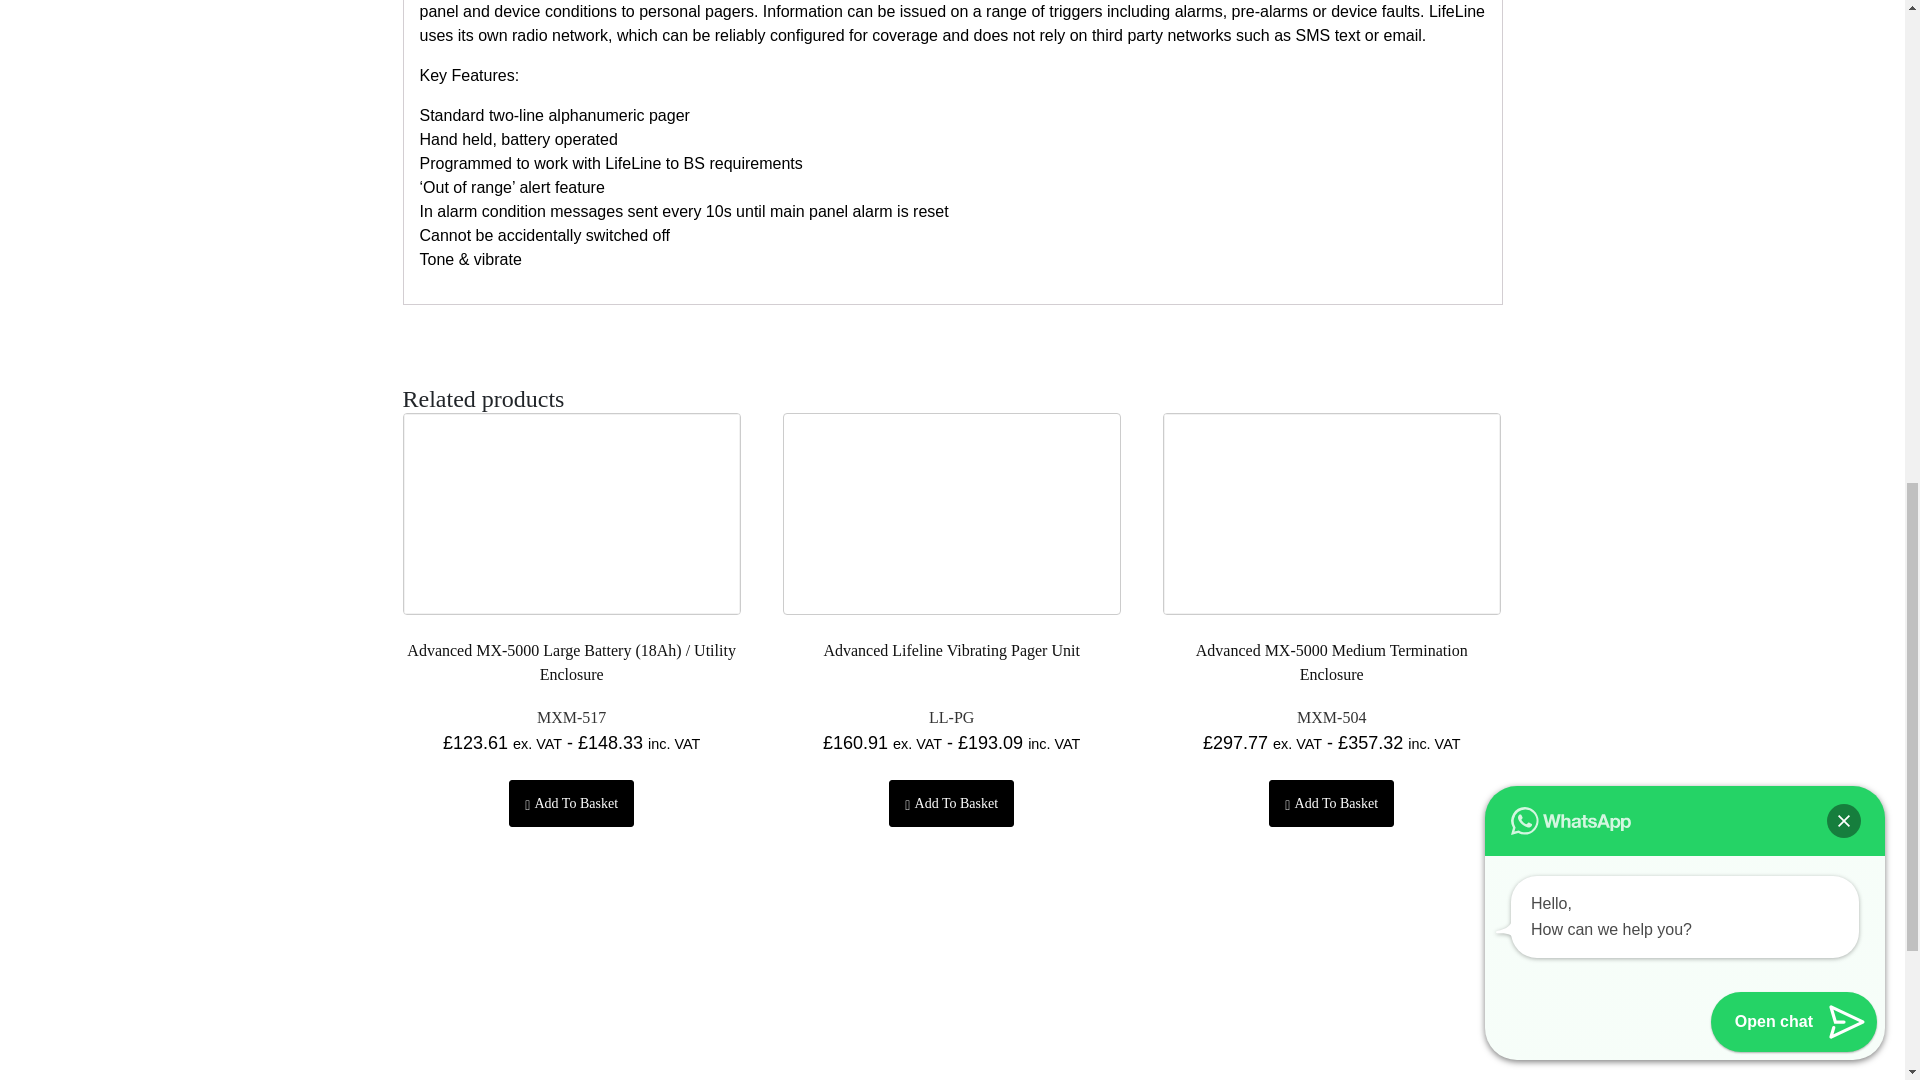 This screenshot has height=1080, width=1920. Describe the element at coordinates (126, 1016) in the screenshot. I see `The Fire Safety Shop` at that location.